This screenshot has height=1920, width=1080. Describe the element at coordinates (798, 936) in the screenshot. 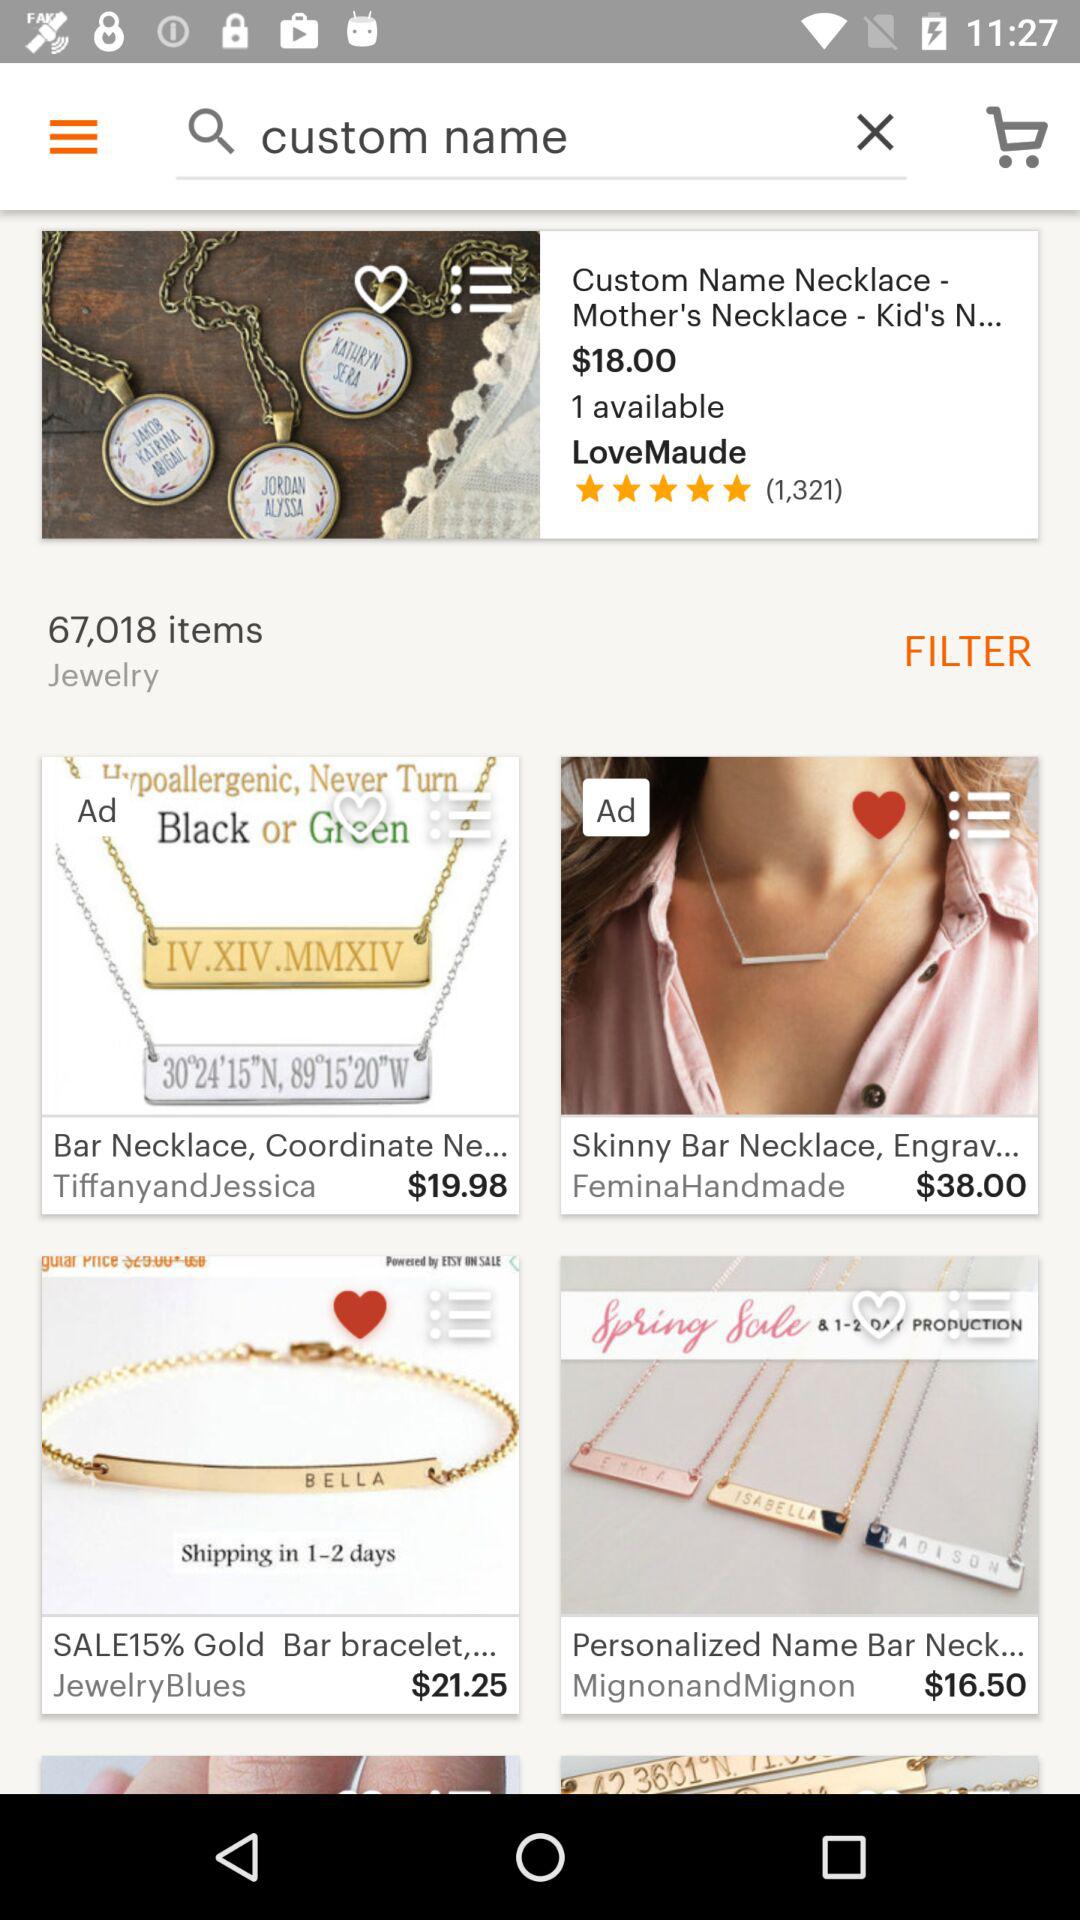

I see `click the image below filter` at that location.